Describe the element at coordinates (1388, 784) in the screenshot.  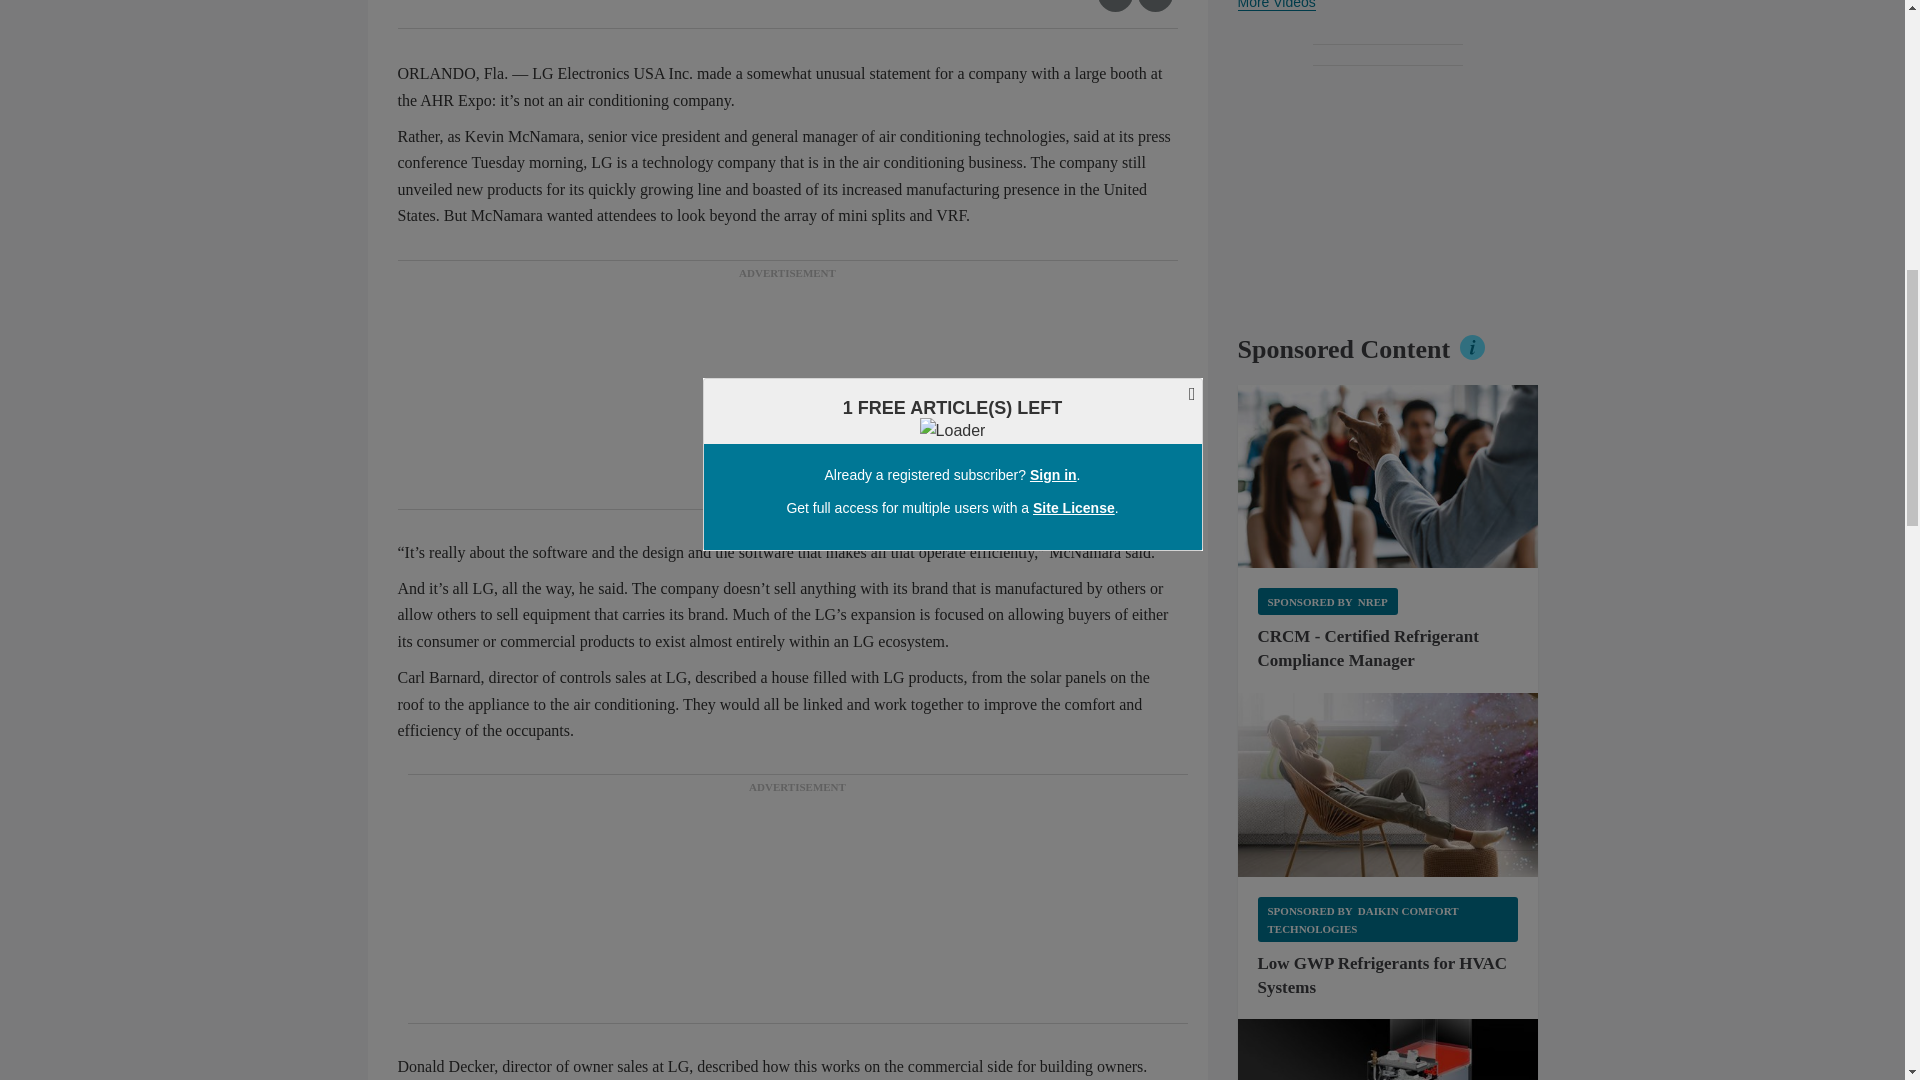
I see `Daiken Refrigerants` at that location.